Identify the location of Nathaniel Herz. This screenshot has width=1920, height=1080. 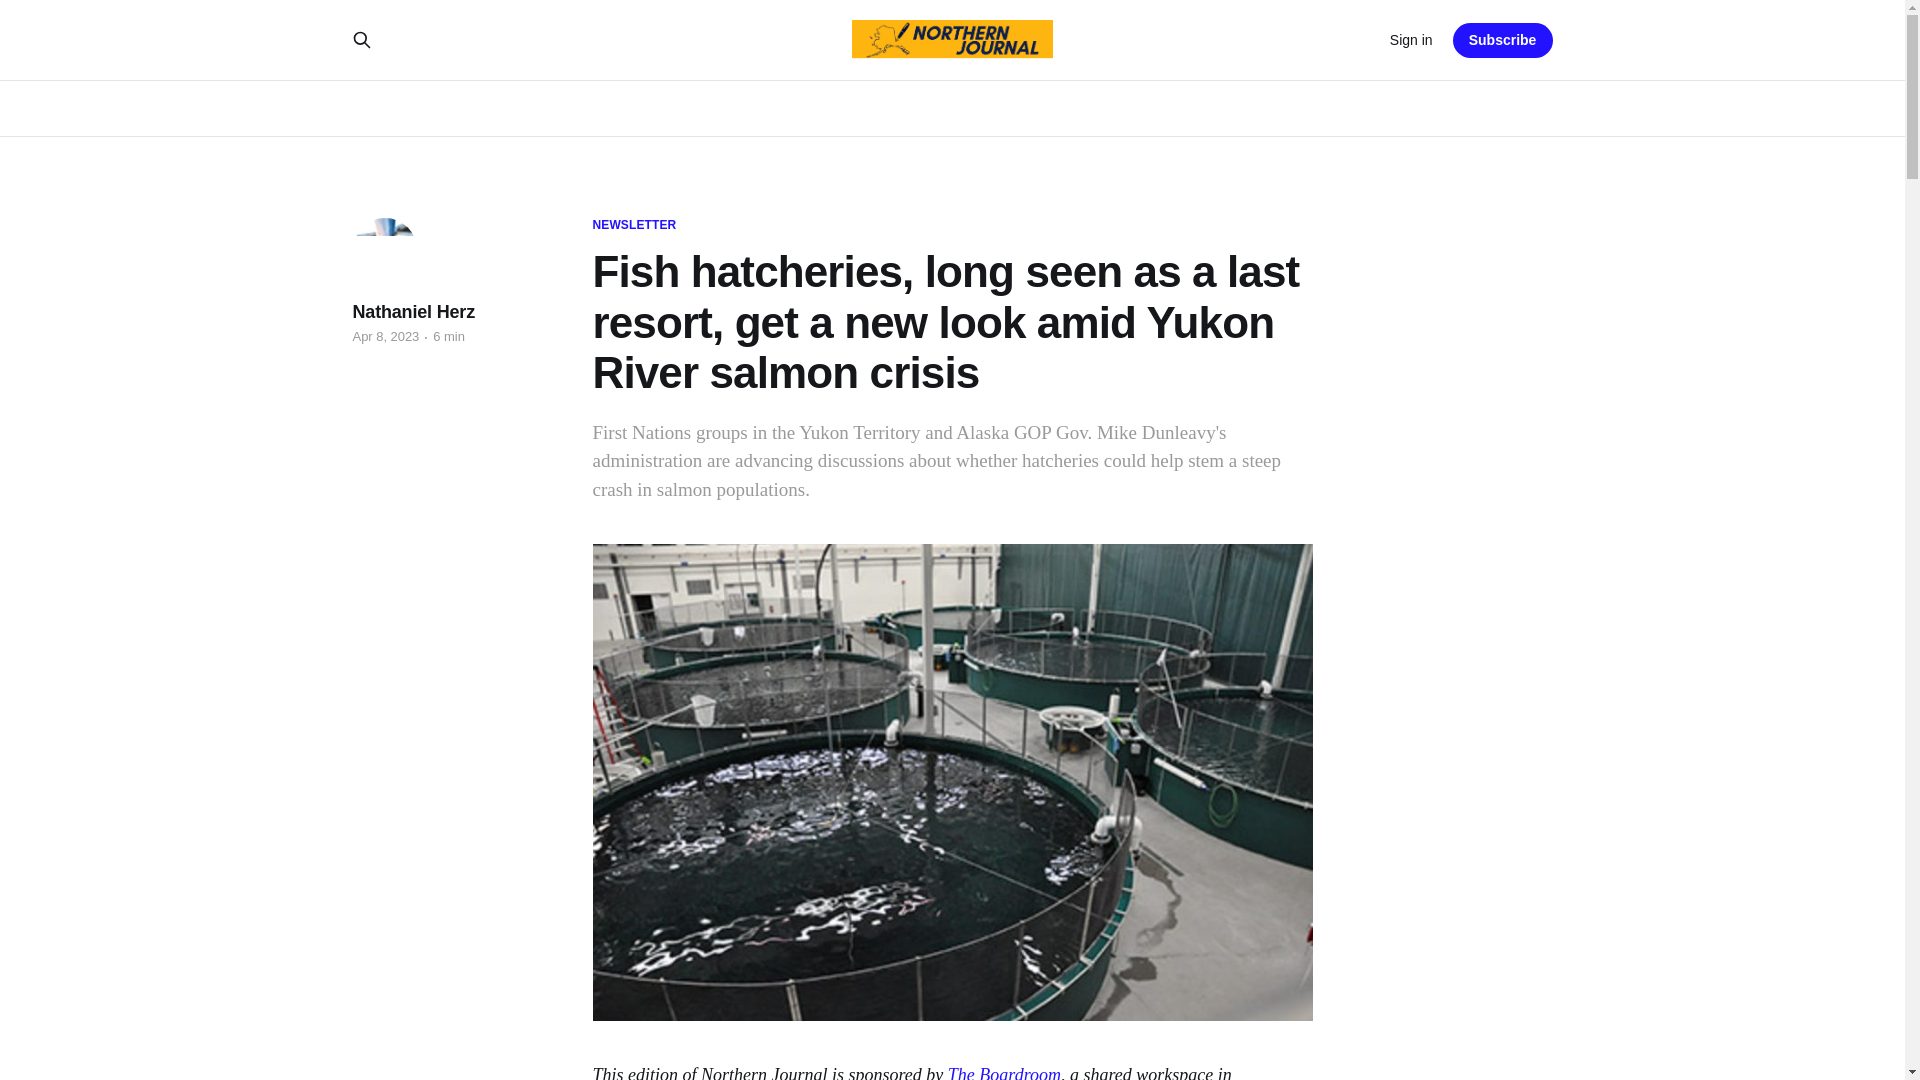
(412, 312).